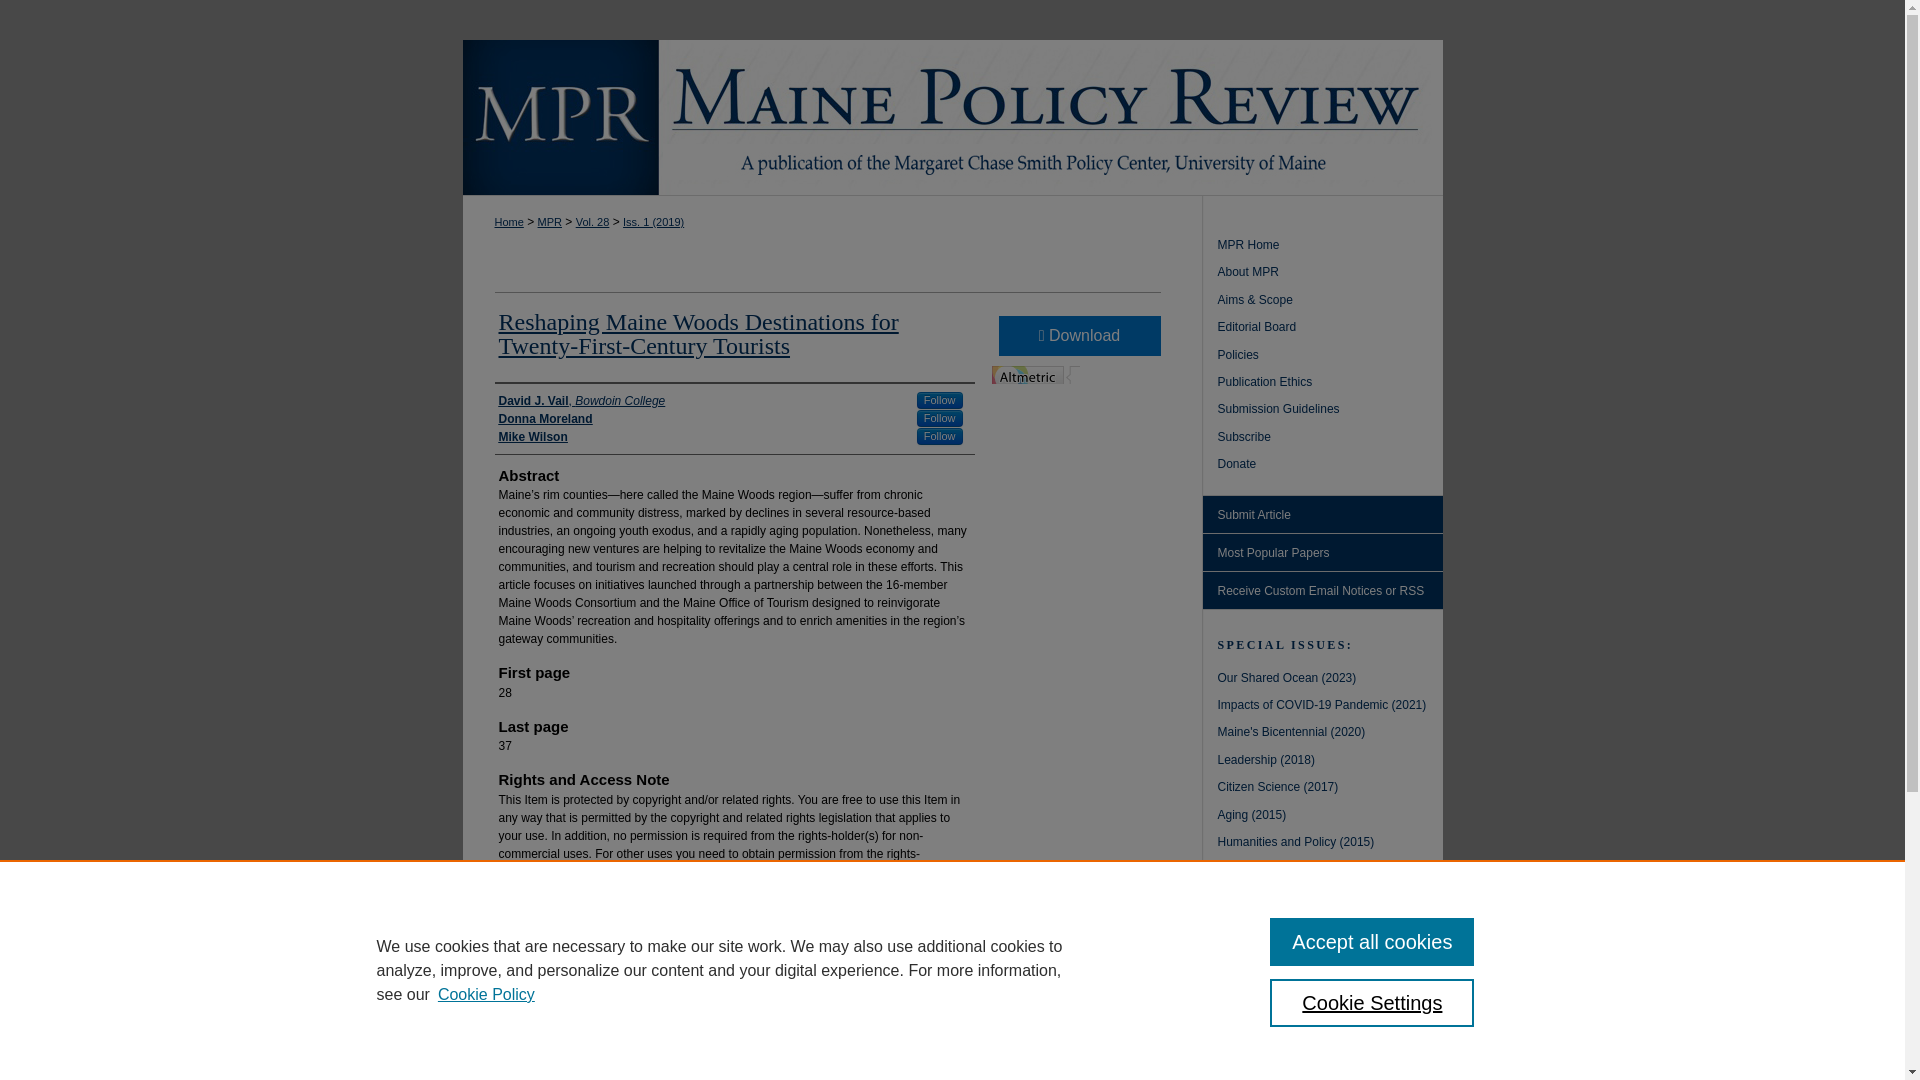 The height and width of the screenshot is (1080, 1920). I want to click on Donate, so click(1330, 466).